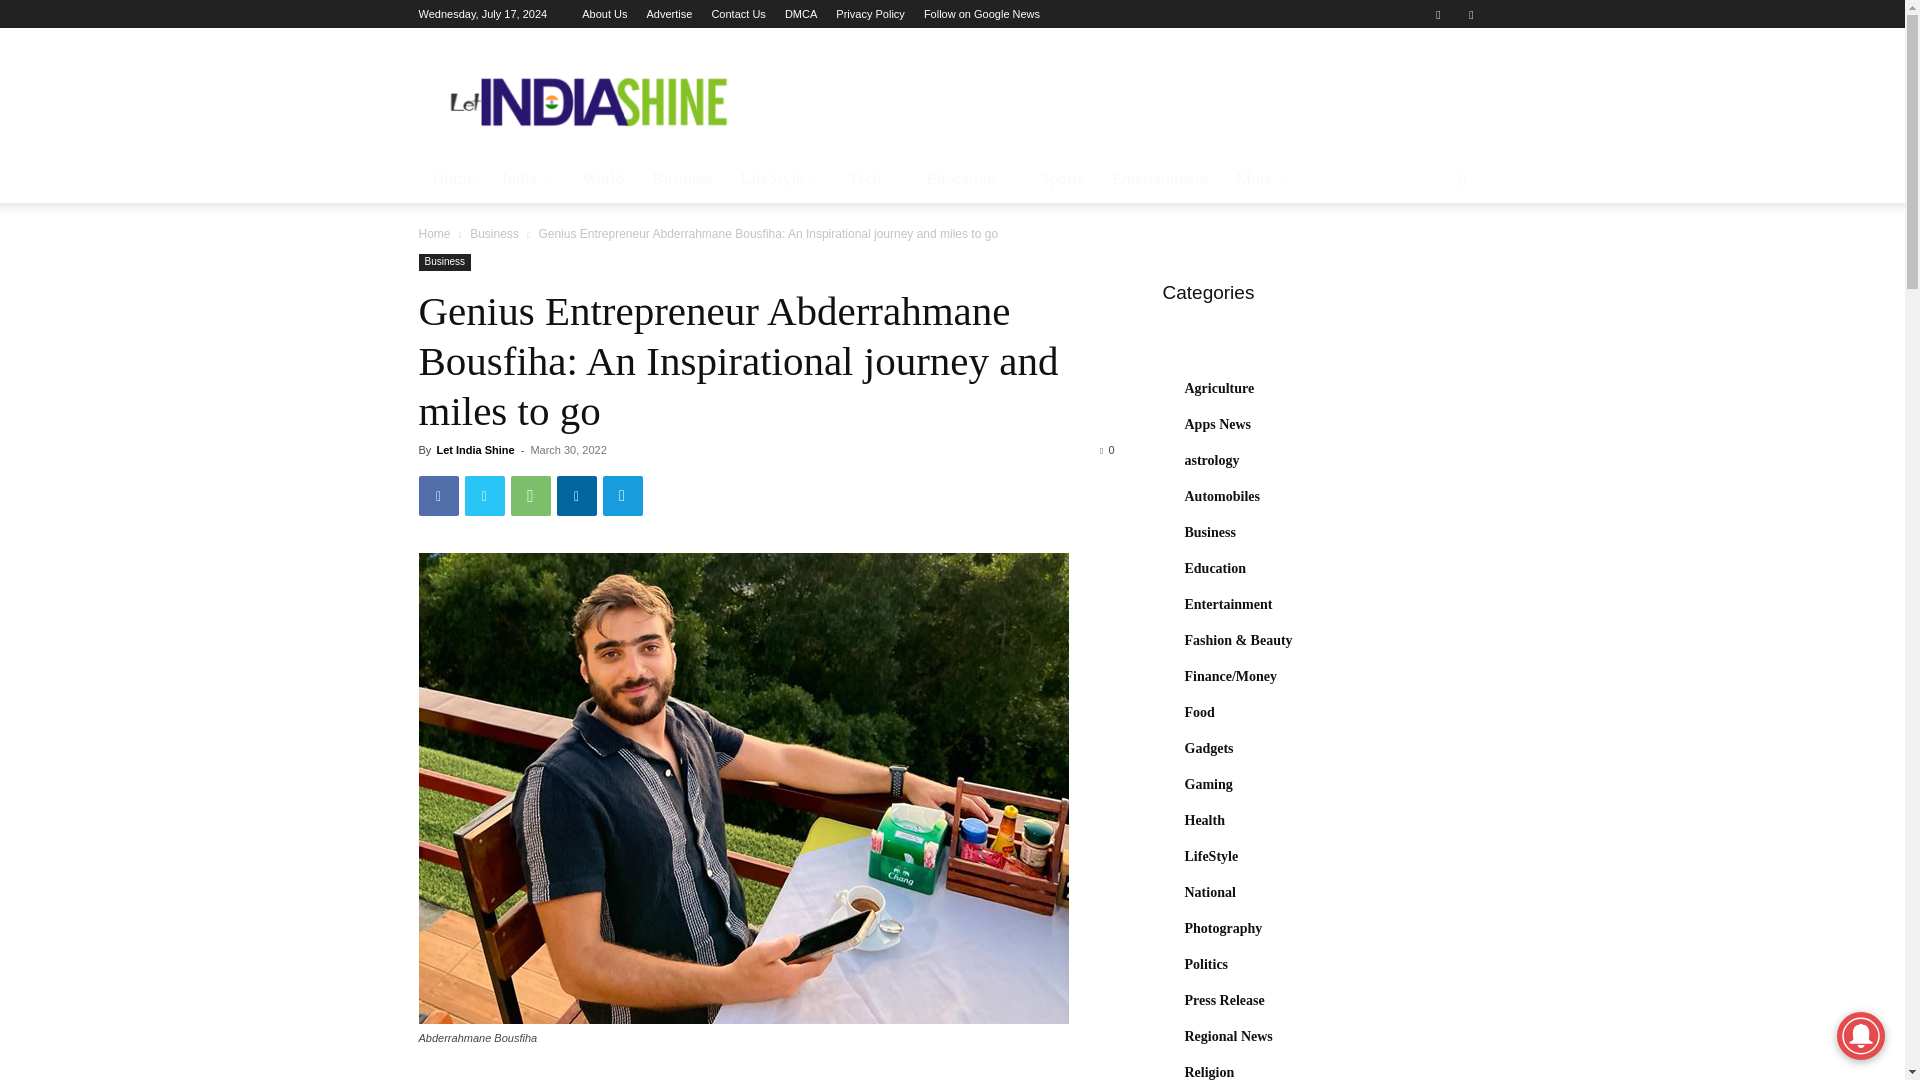  What do you see at coordinates (604, 14) in the screenshot?
I see `About Us` at bounding box center [604, 14].